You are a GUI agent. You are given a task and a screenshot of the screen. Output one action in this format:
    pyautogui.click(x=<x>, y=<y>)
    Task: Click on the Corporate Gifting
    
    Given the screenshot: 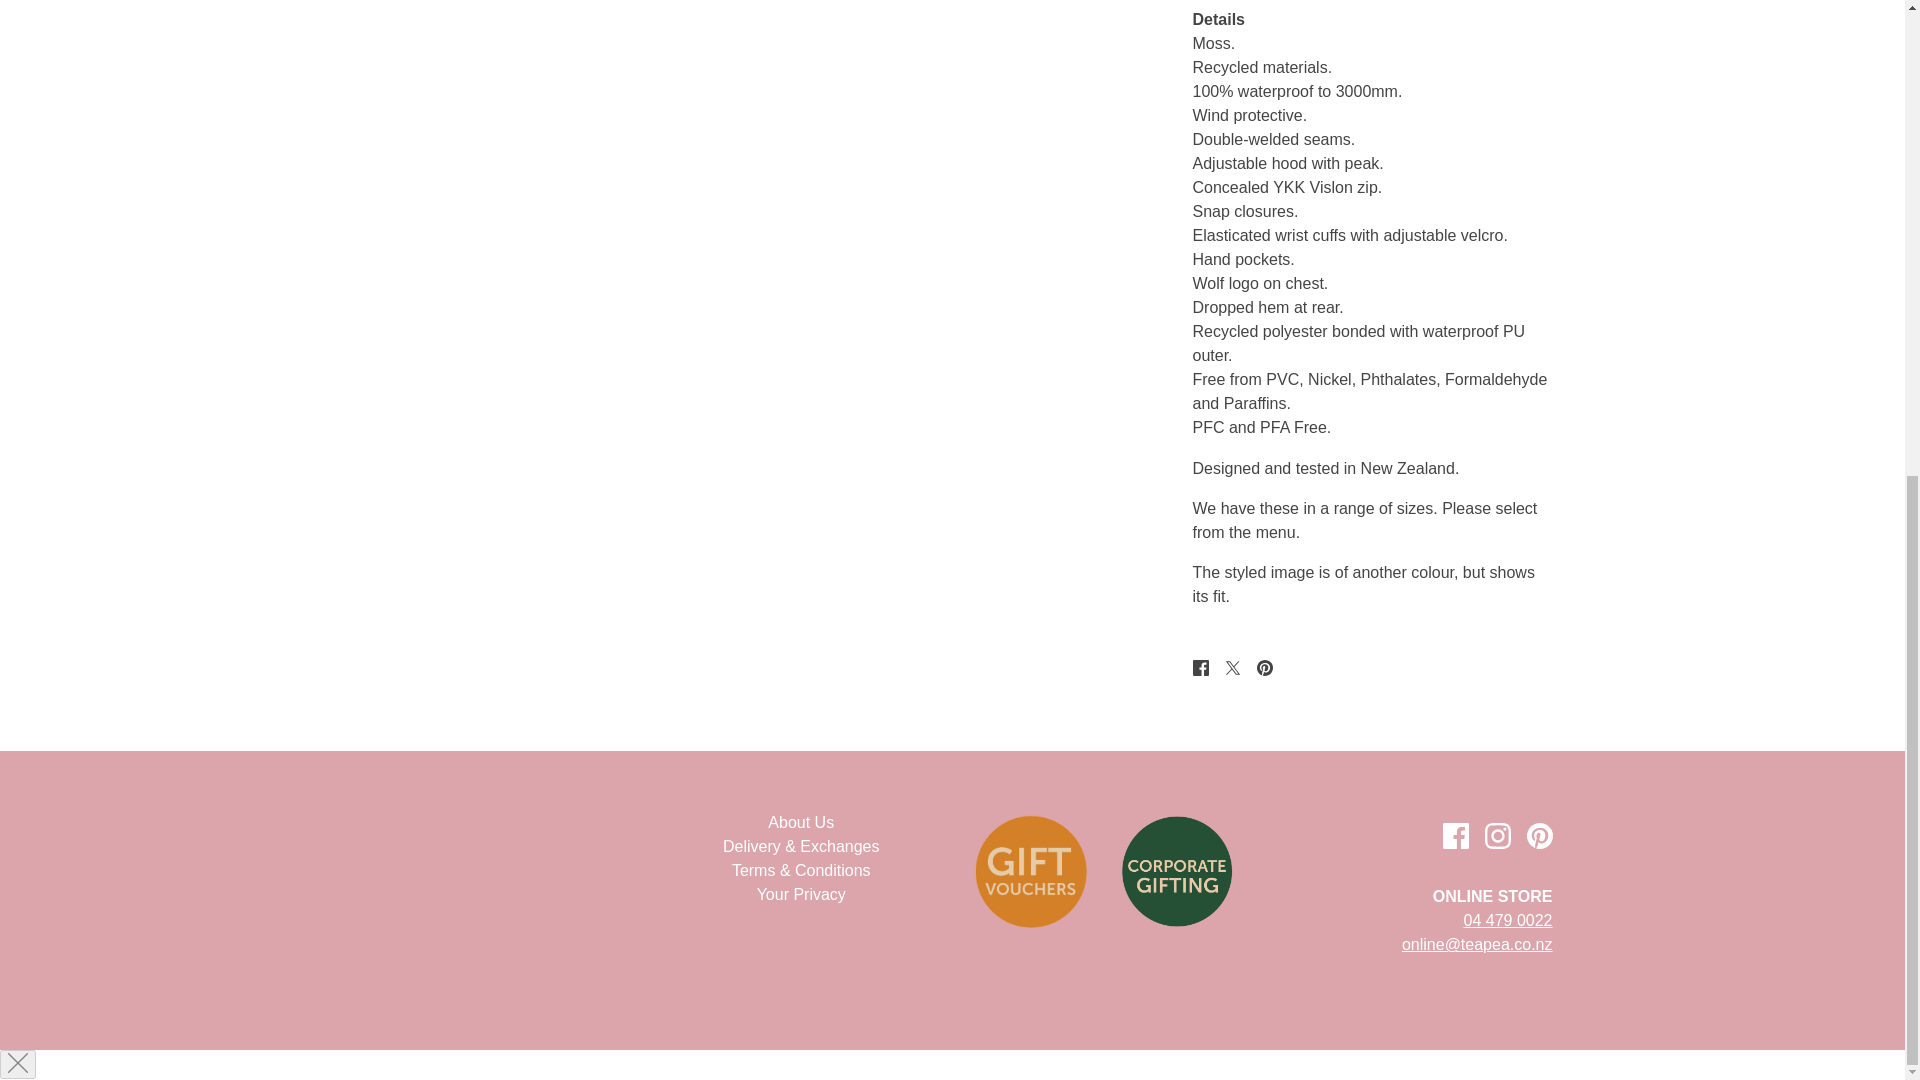 What is the action you would take?
    pyautogui.click(x=1176, y=871)
    